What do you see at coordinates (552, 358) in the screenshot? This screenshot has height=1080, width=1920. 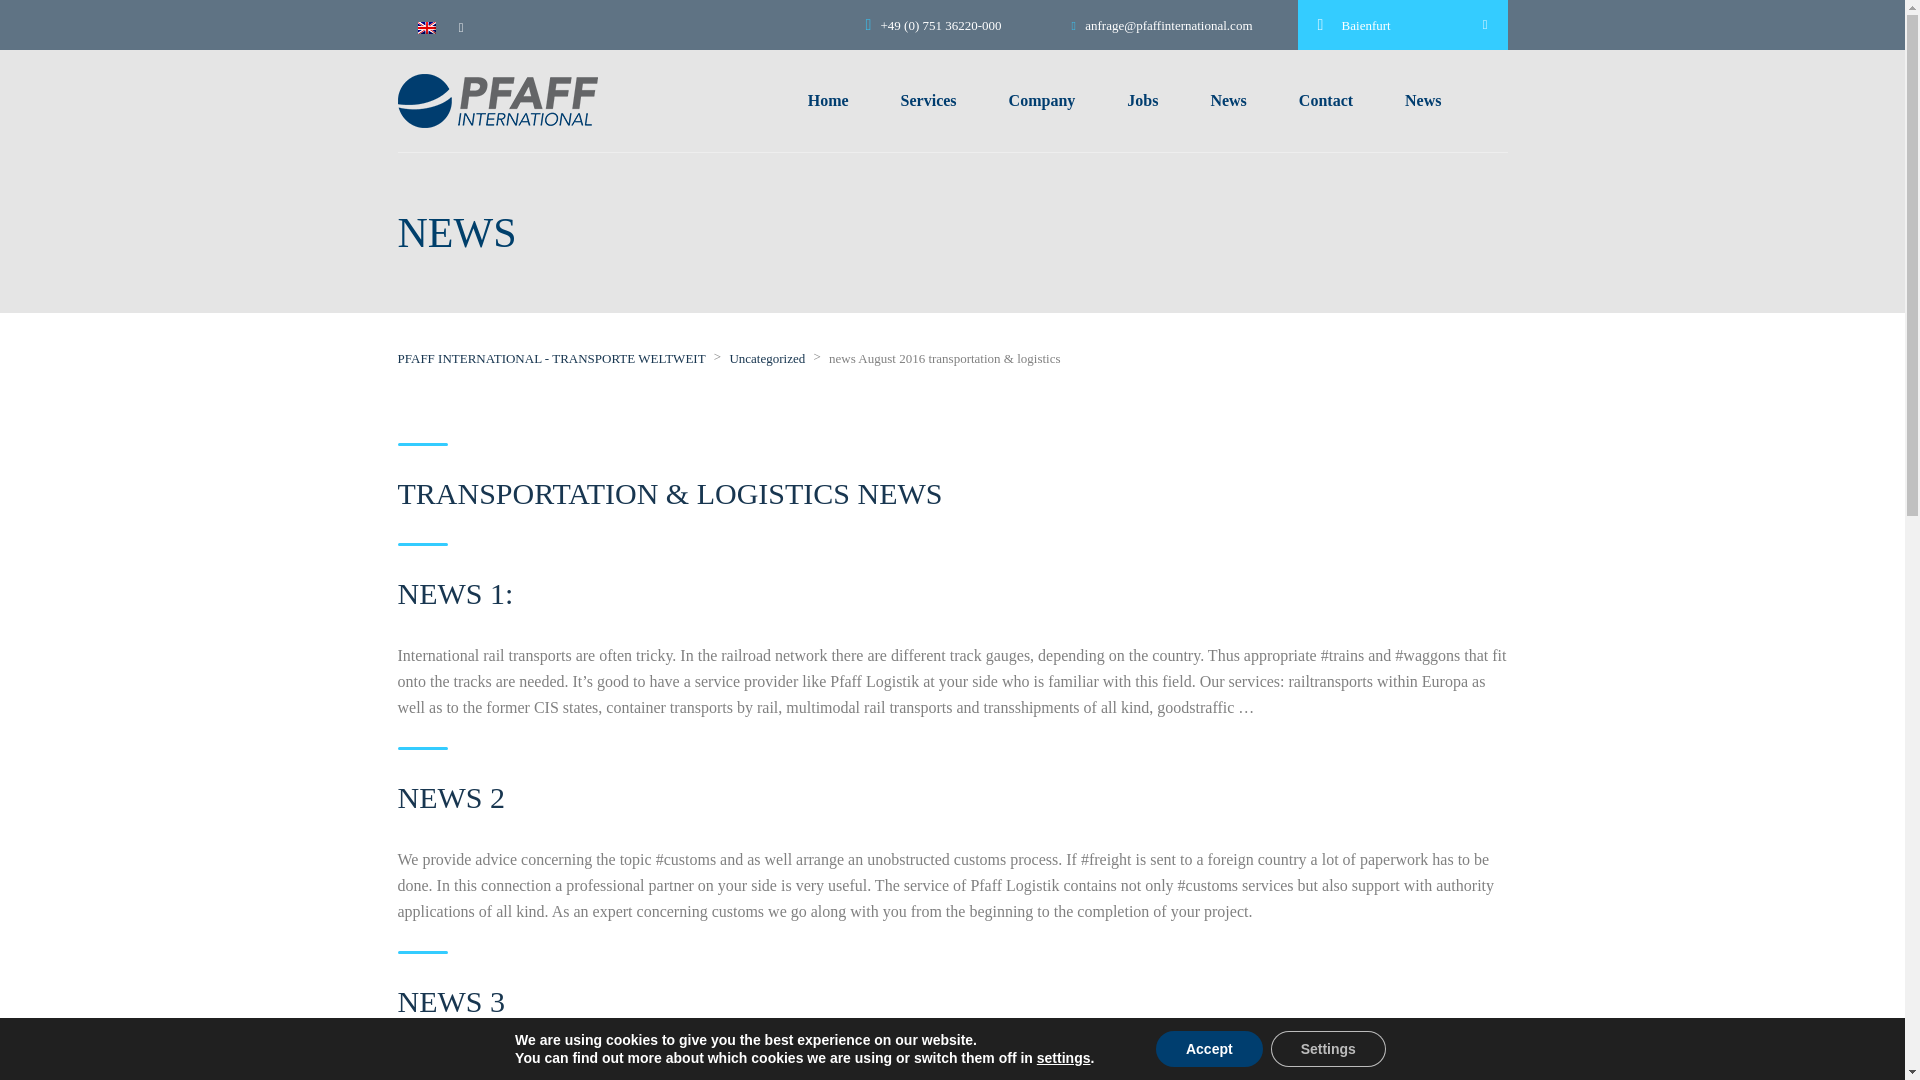 I see `Go to PFAFF INTERNATIONAL - TRANSPORTE WELTWEIT.` at bounding box center [552, 358].